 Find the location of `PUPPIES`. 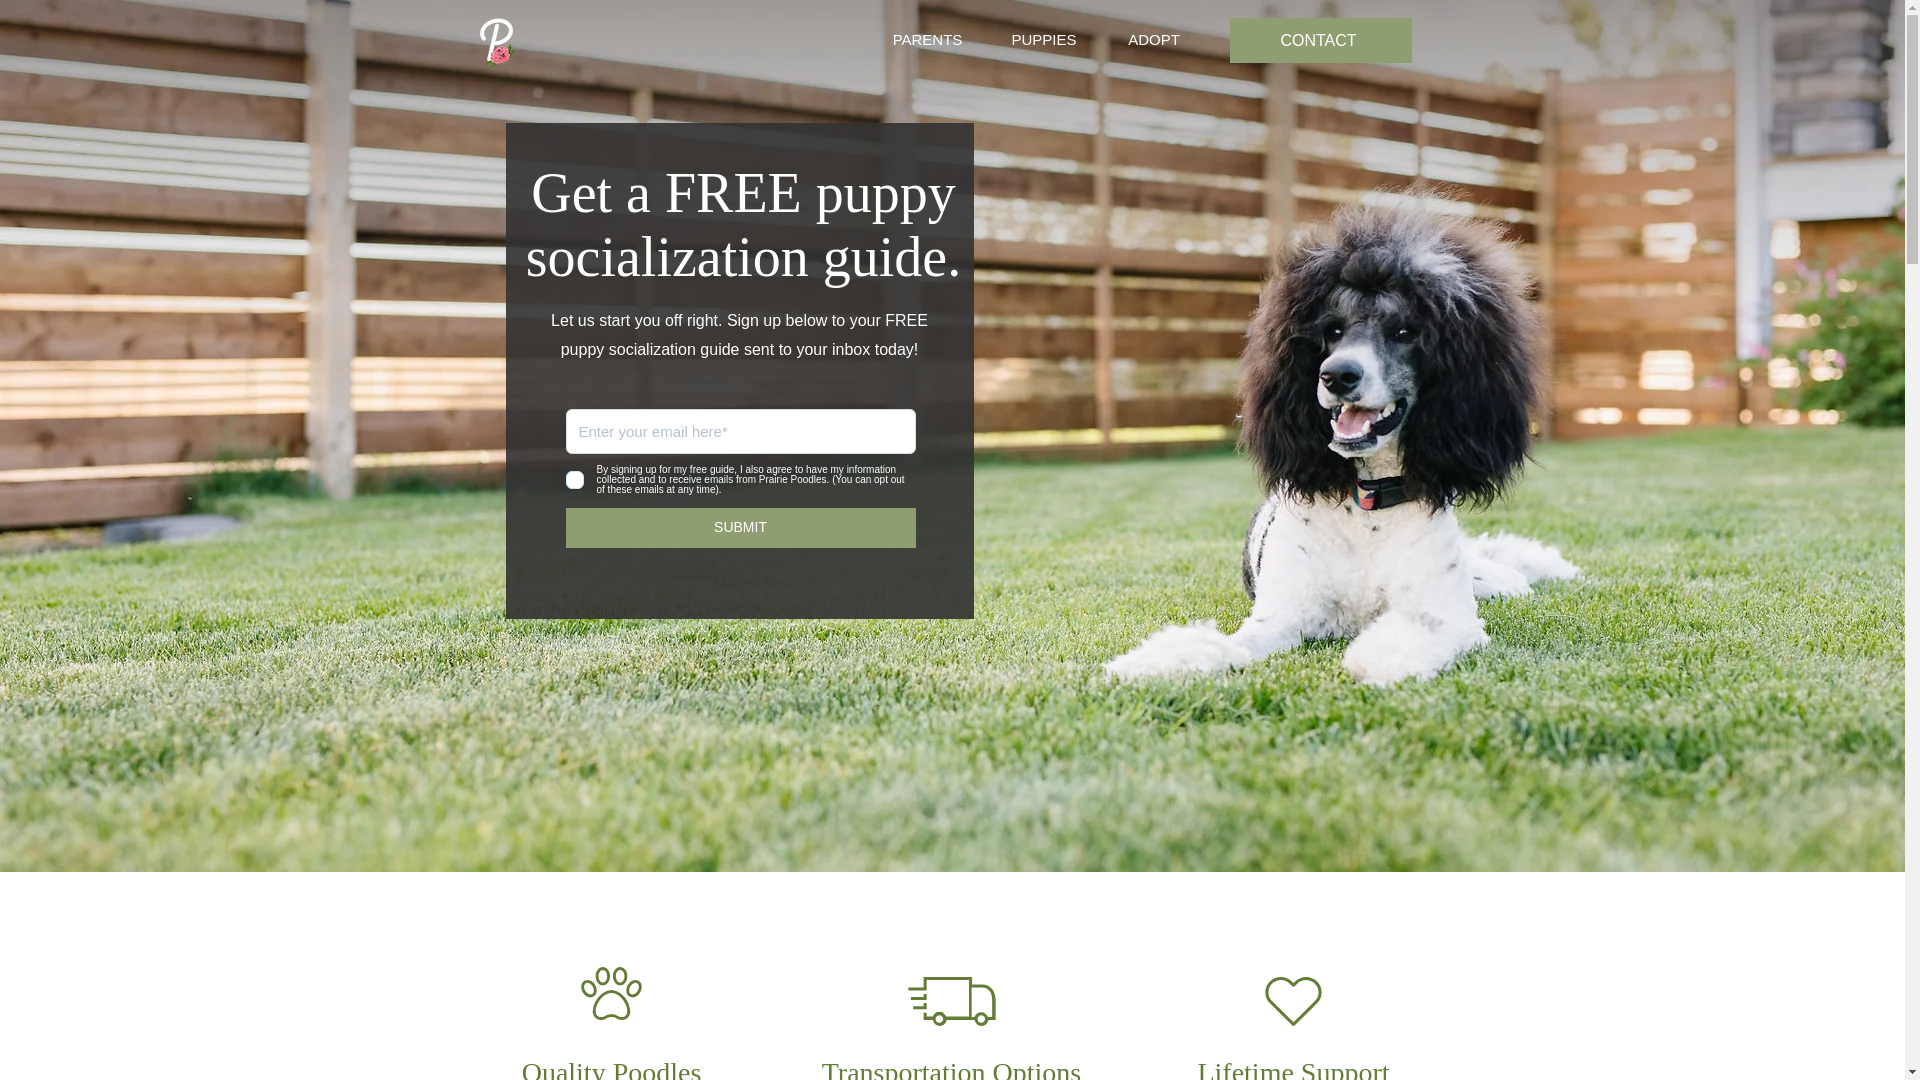

PUPPIES is located at coordinates (1044, 40).